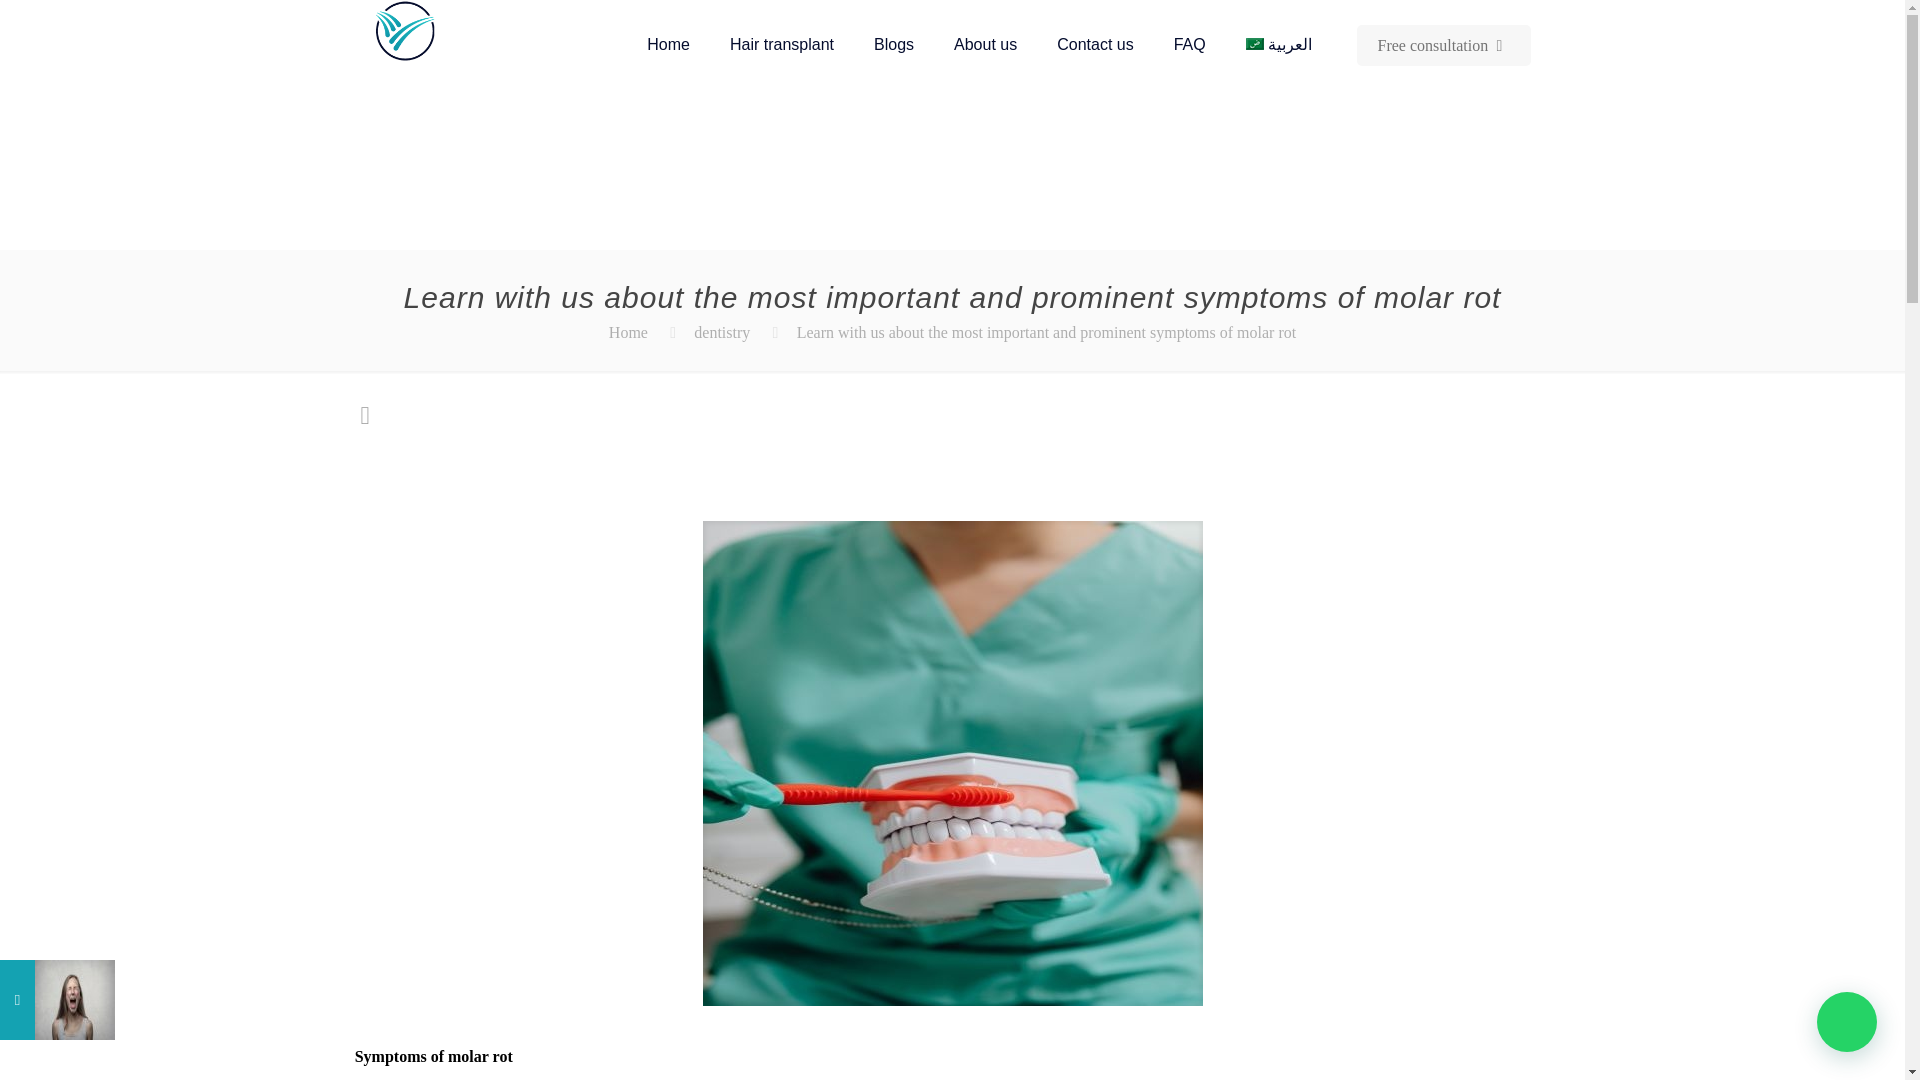 This screenshot has height=1080, width=1920. I want to click on Home, so click(668, 44).